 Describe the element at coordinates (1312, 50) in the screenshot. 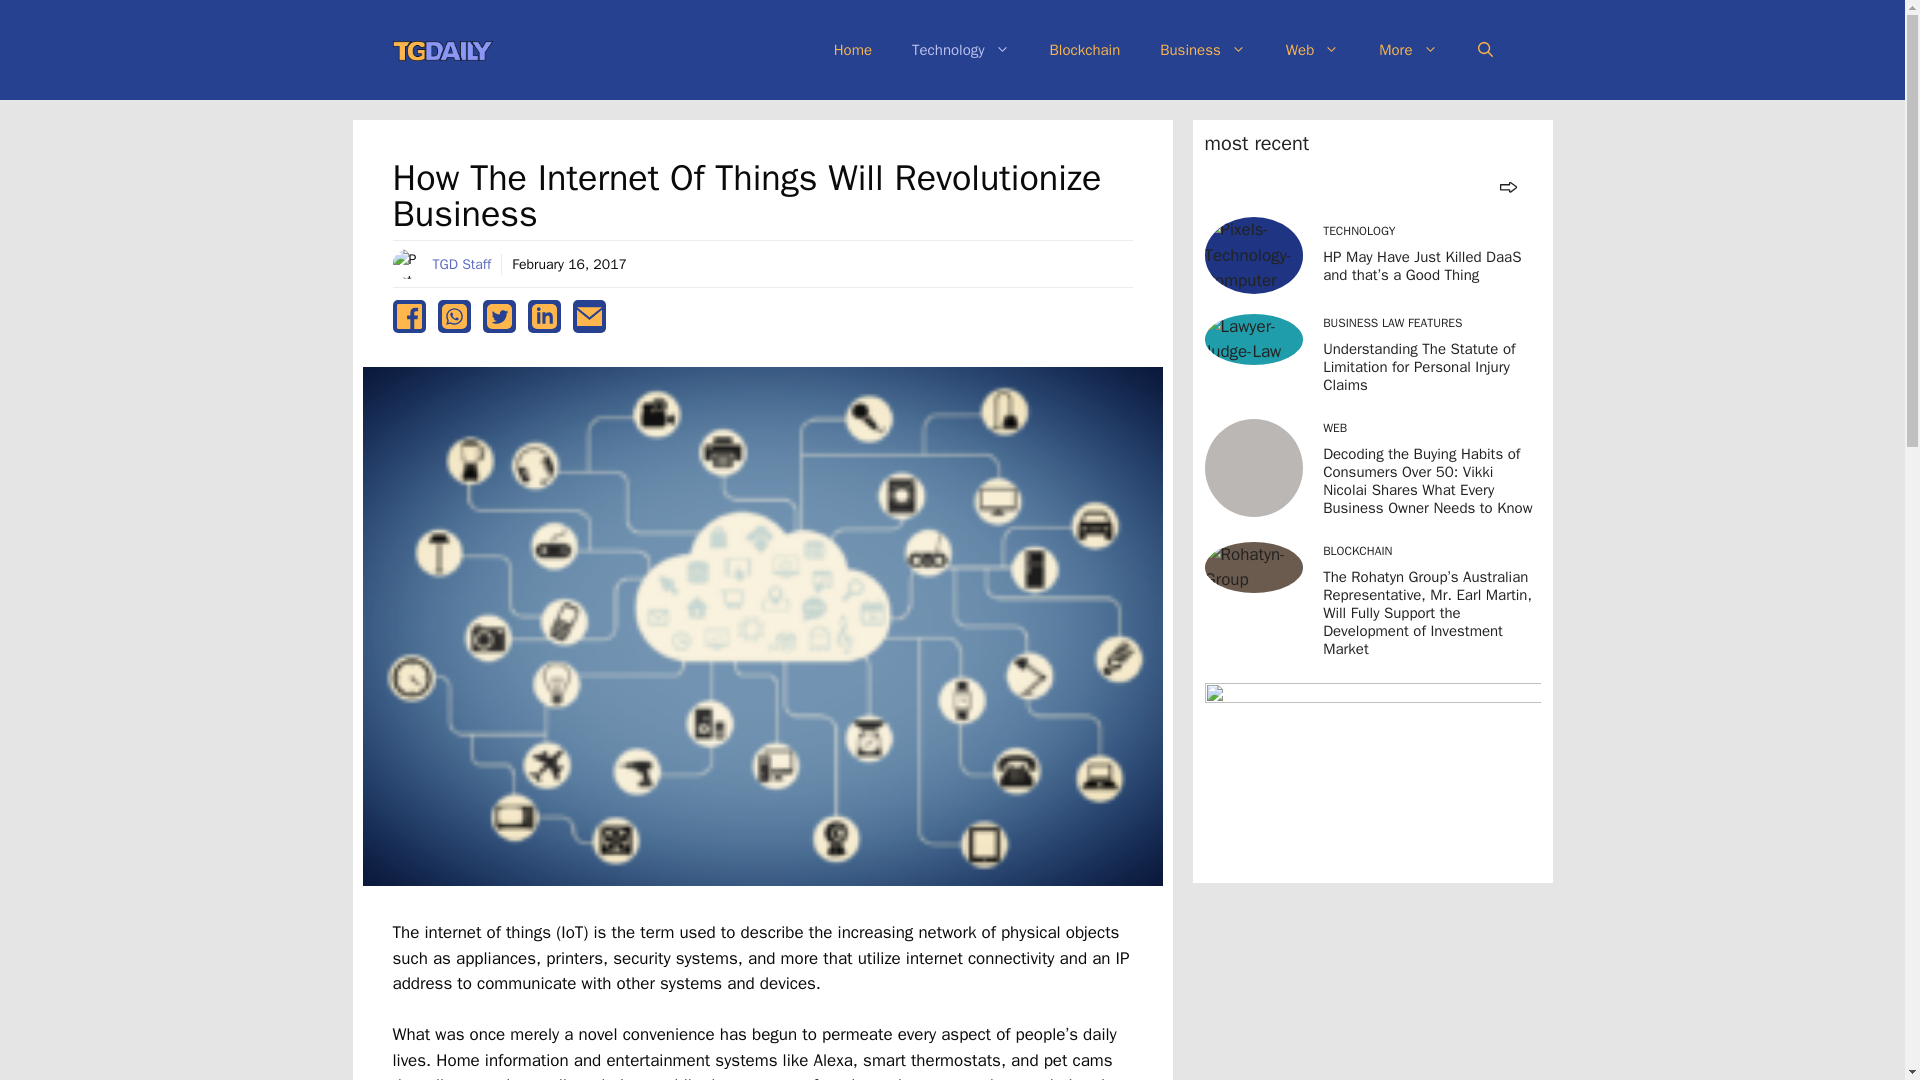

I see `Web` at that location.